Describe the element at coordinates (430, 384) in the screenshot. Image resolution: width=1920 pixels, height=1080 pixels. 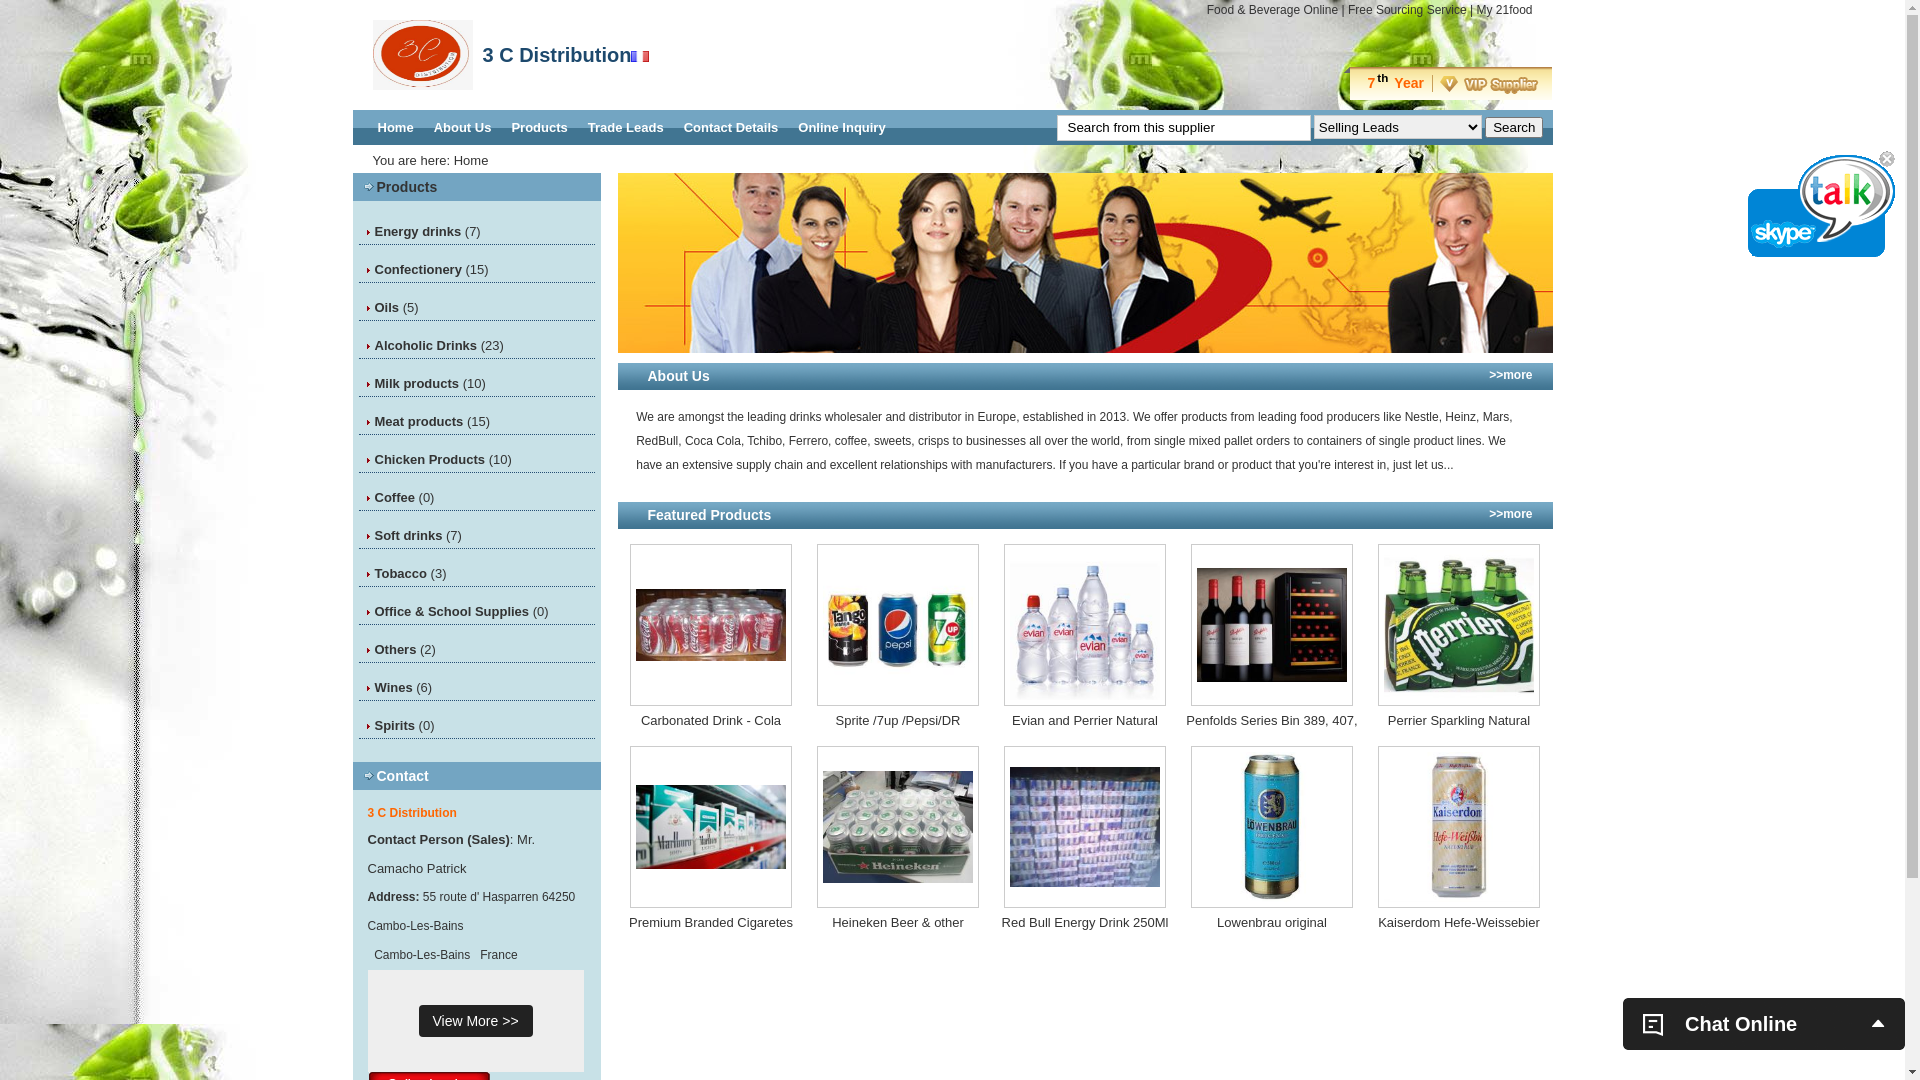
I see `Milk products (10)` at that location.